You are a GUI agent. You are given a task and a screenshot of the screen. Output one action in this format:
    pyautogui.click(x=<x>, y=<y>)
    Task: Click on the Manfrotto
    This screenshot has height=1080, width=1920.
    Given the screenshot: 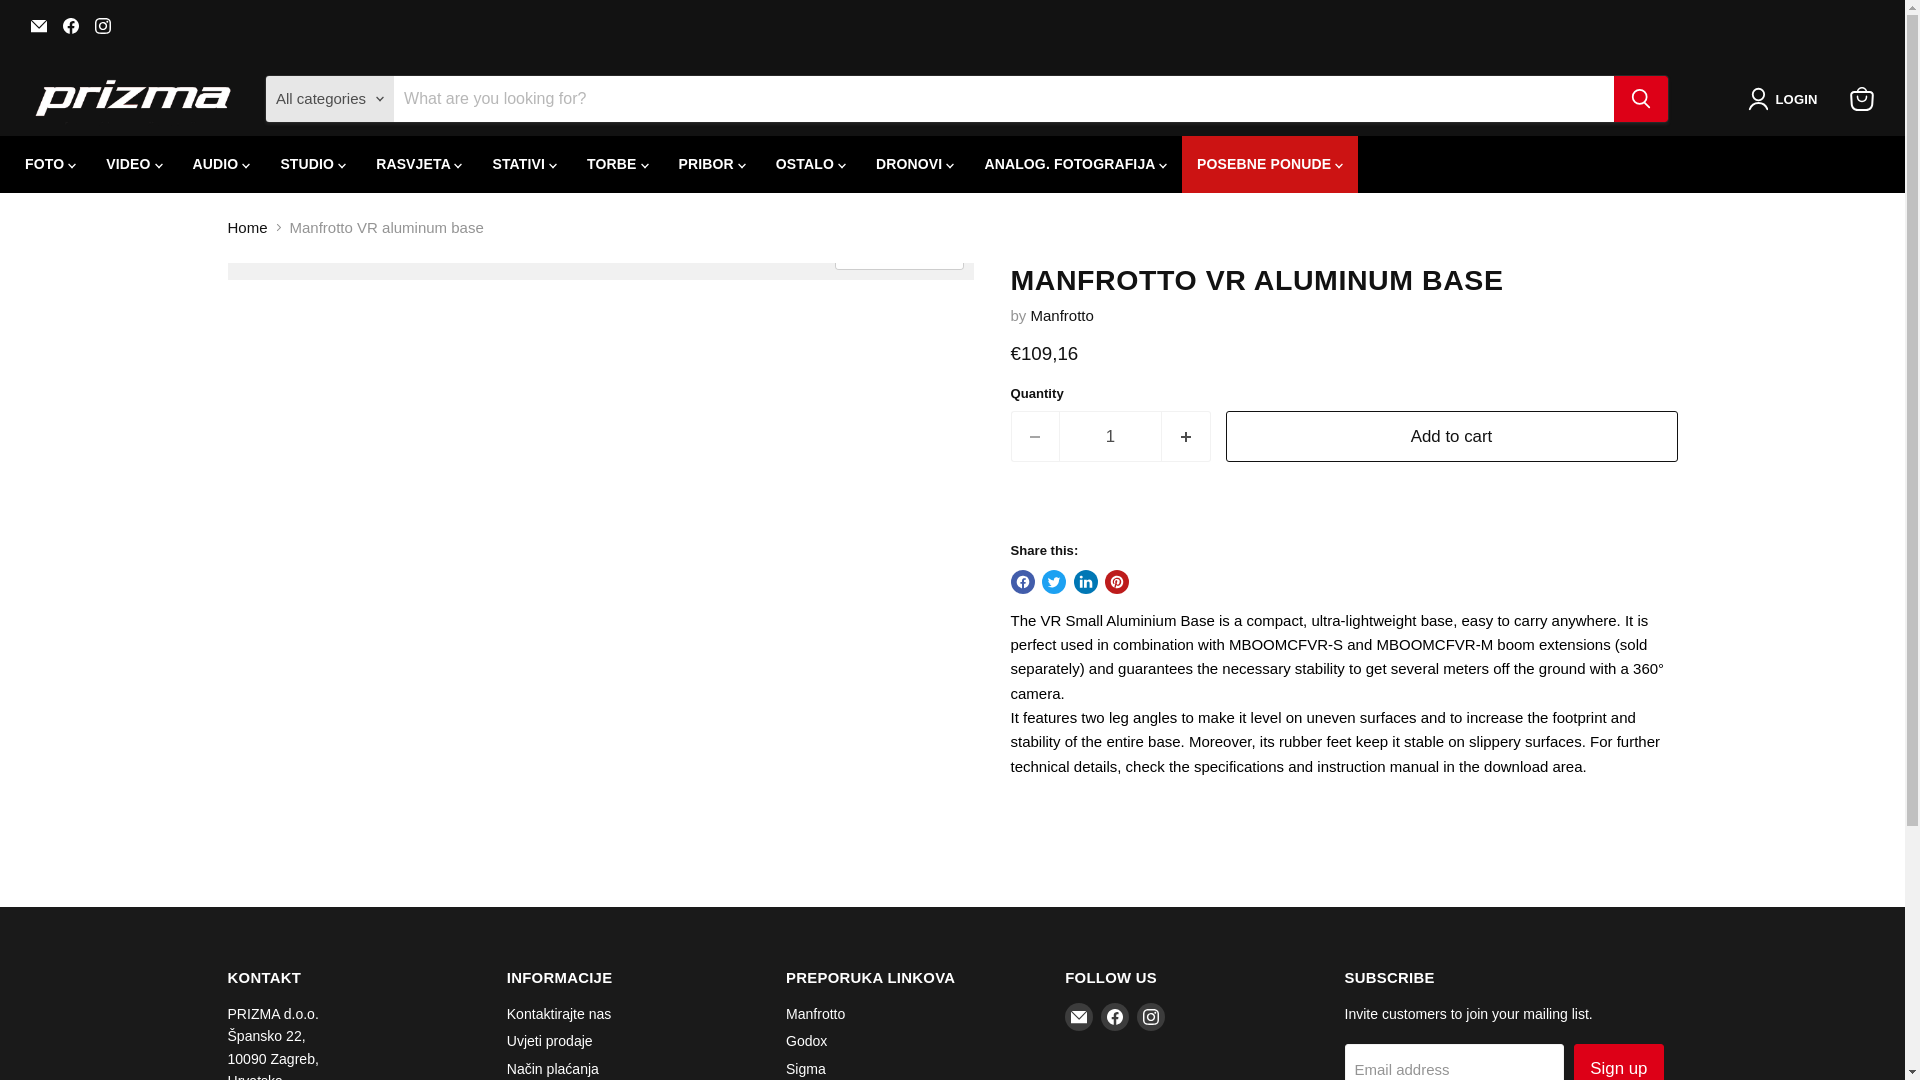 What is the action you would take?
    pyautogui.click(x=1062, y=315)
    